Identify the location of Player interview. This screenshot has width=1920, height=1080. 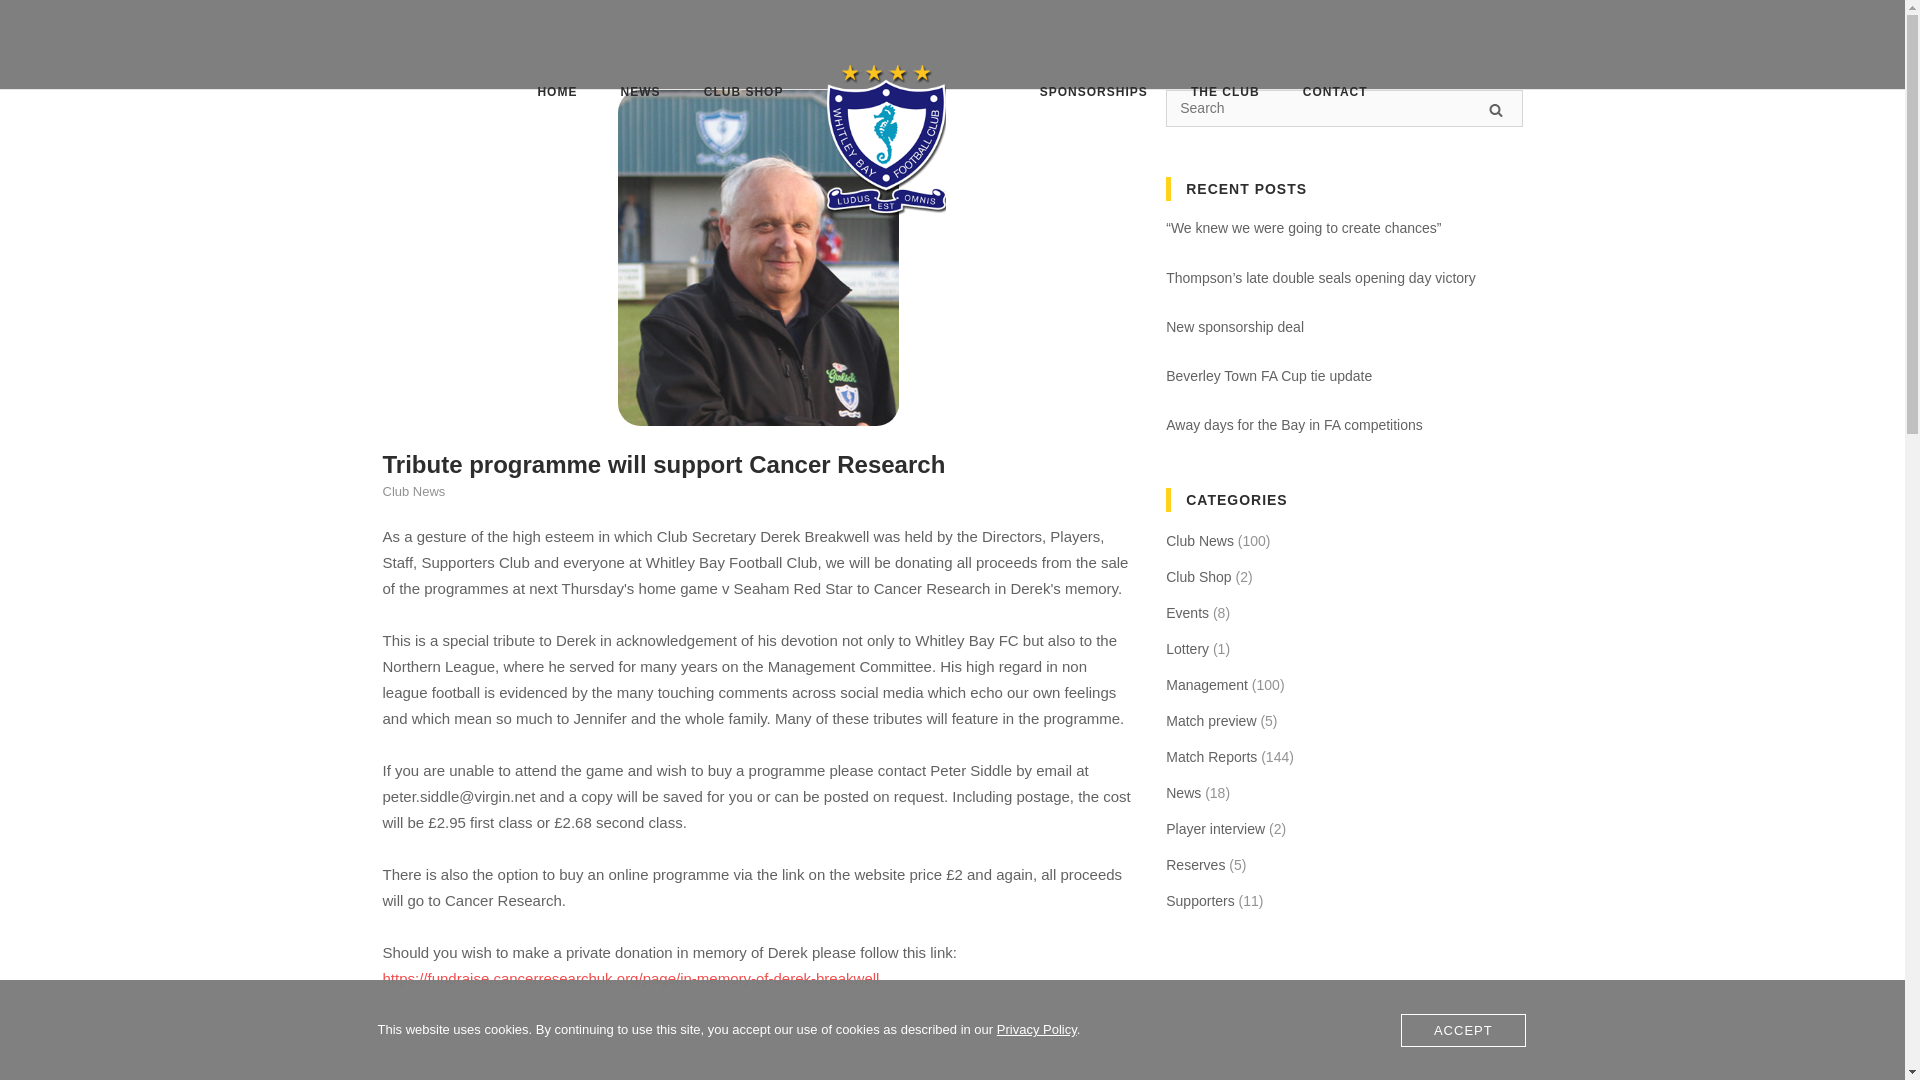
(1215, 829).